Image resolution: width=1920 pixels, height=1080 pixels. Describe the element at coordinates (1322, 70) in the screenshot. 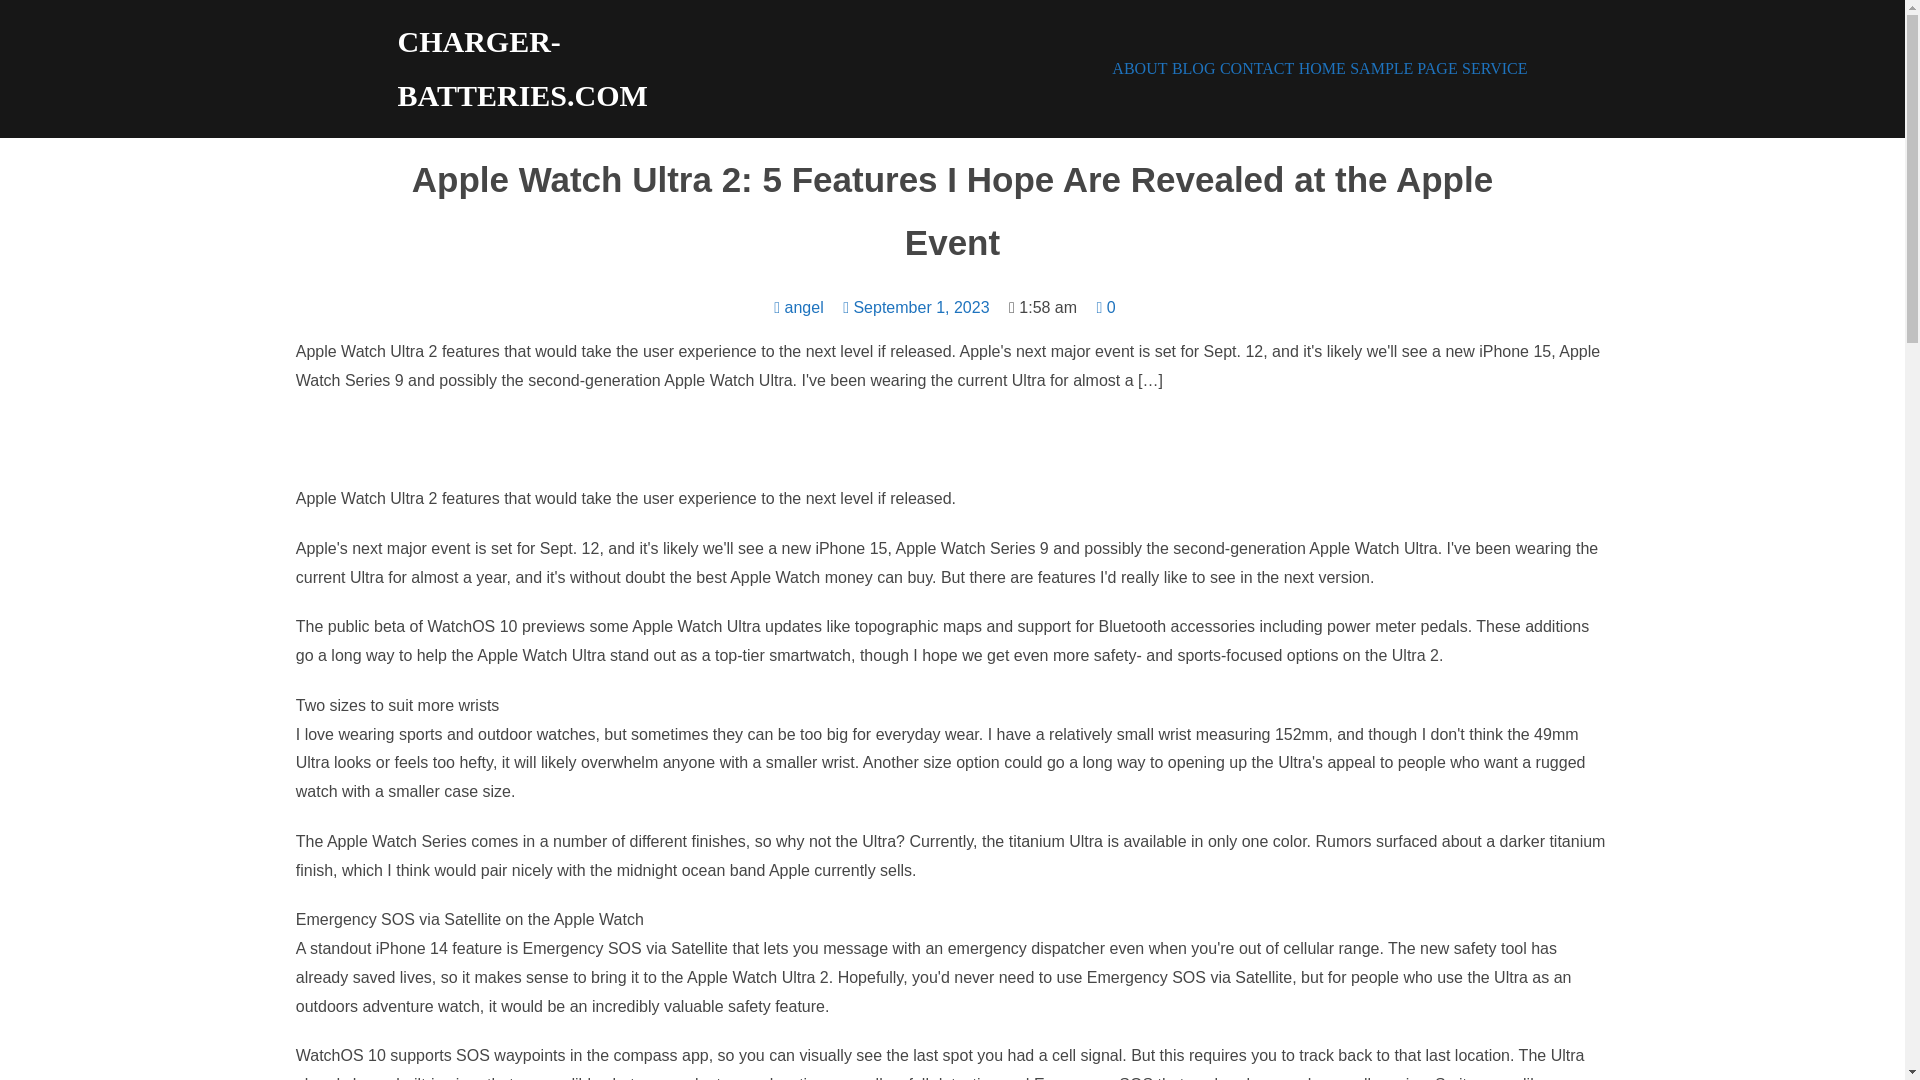

I see `HOME` at that location.